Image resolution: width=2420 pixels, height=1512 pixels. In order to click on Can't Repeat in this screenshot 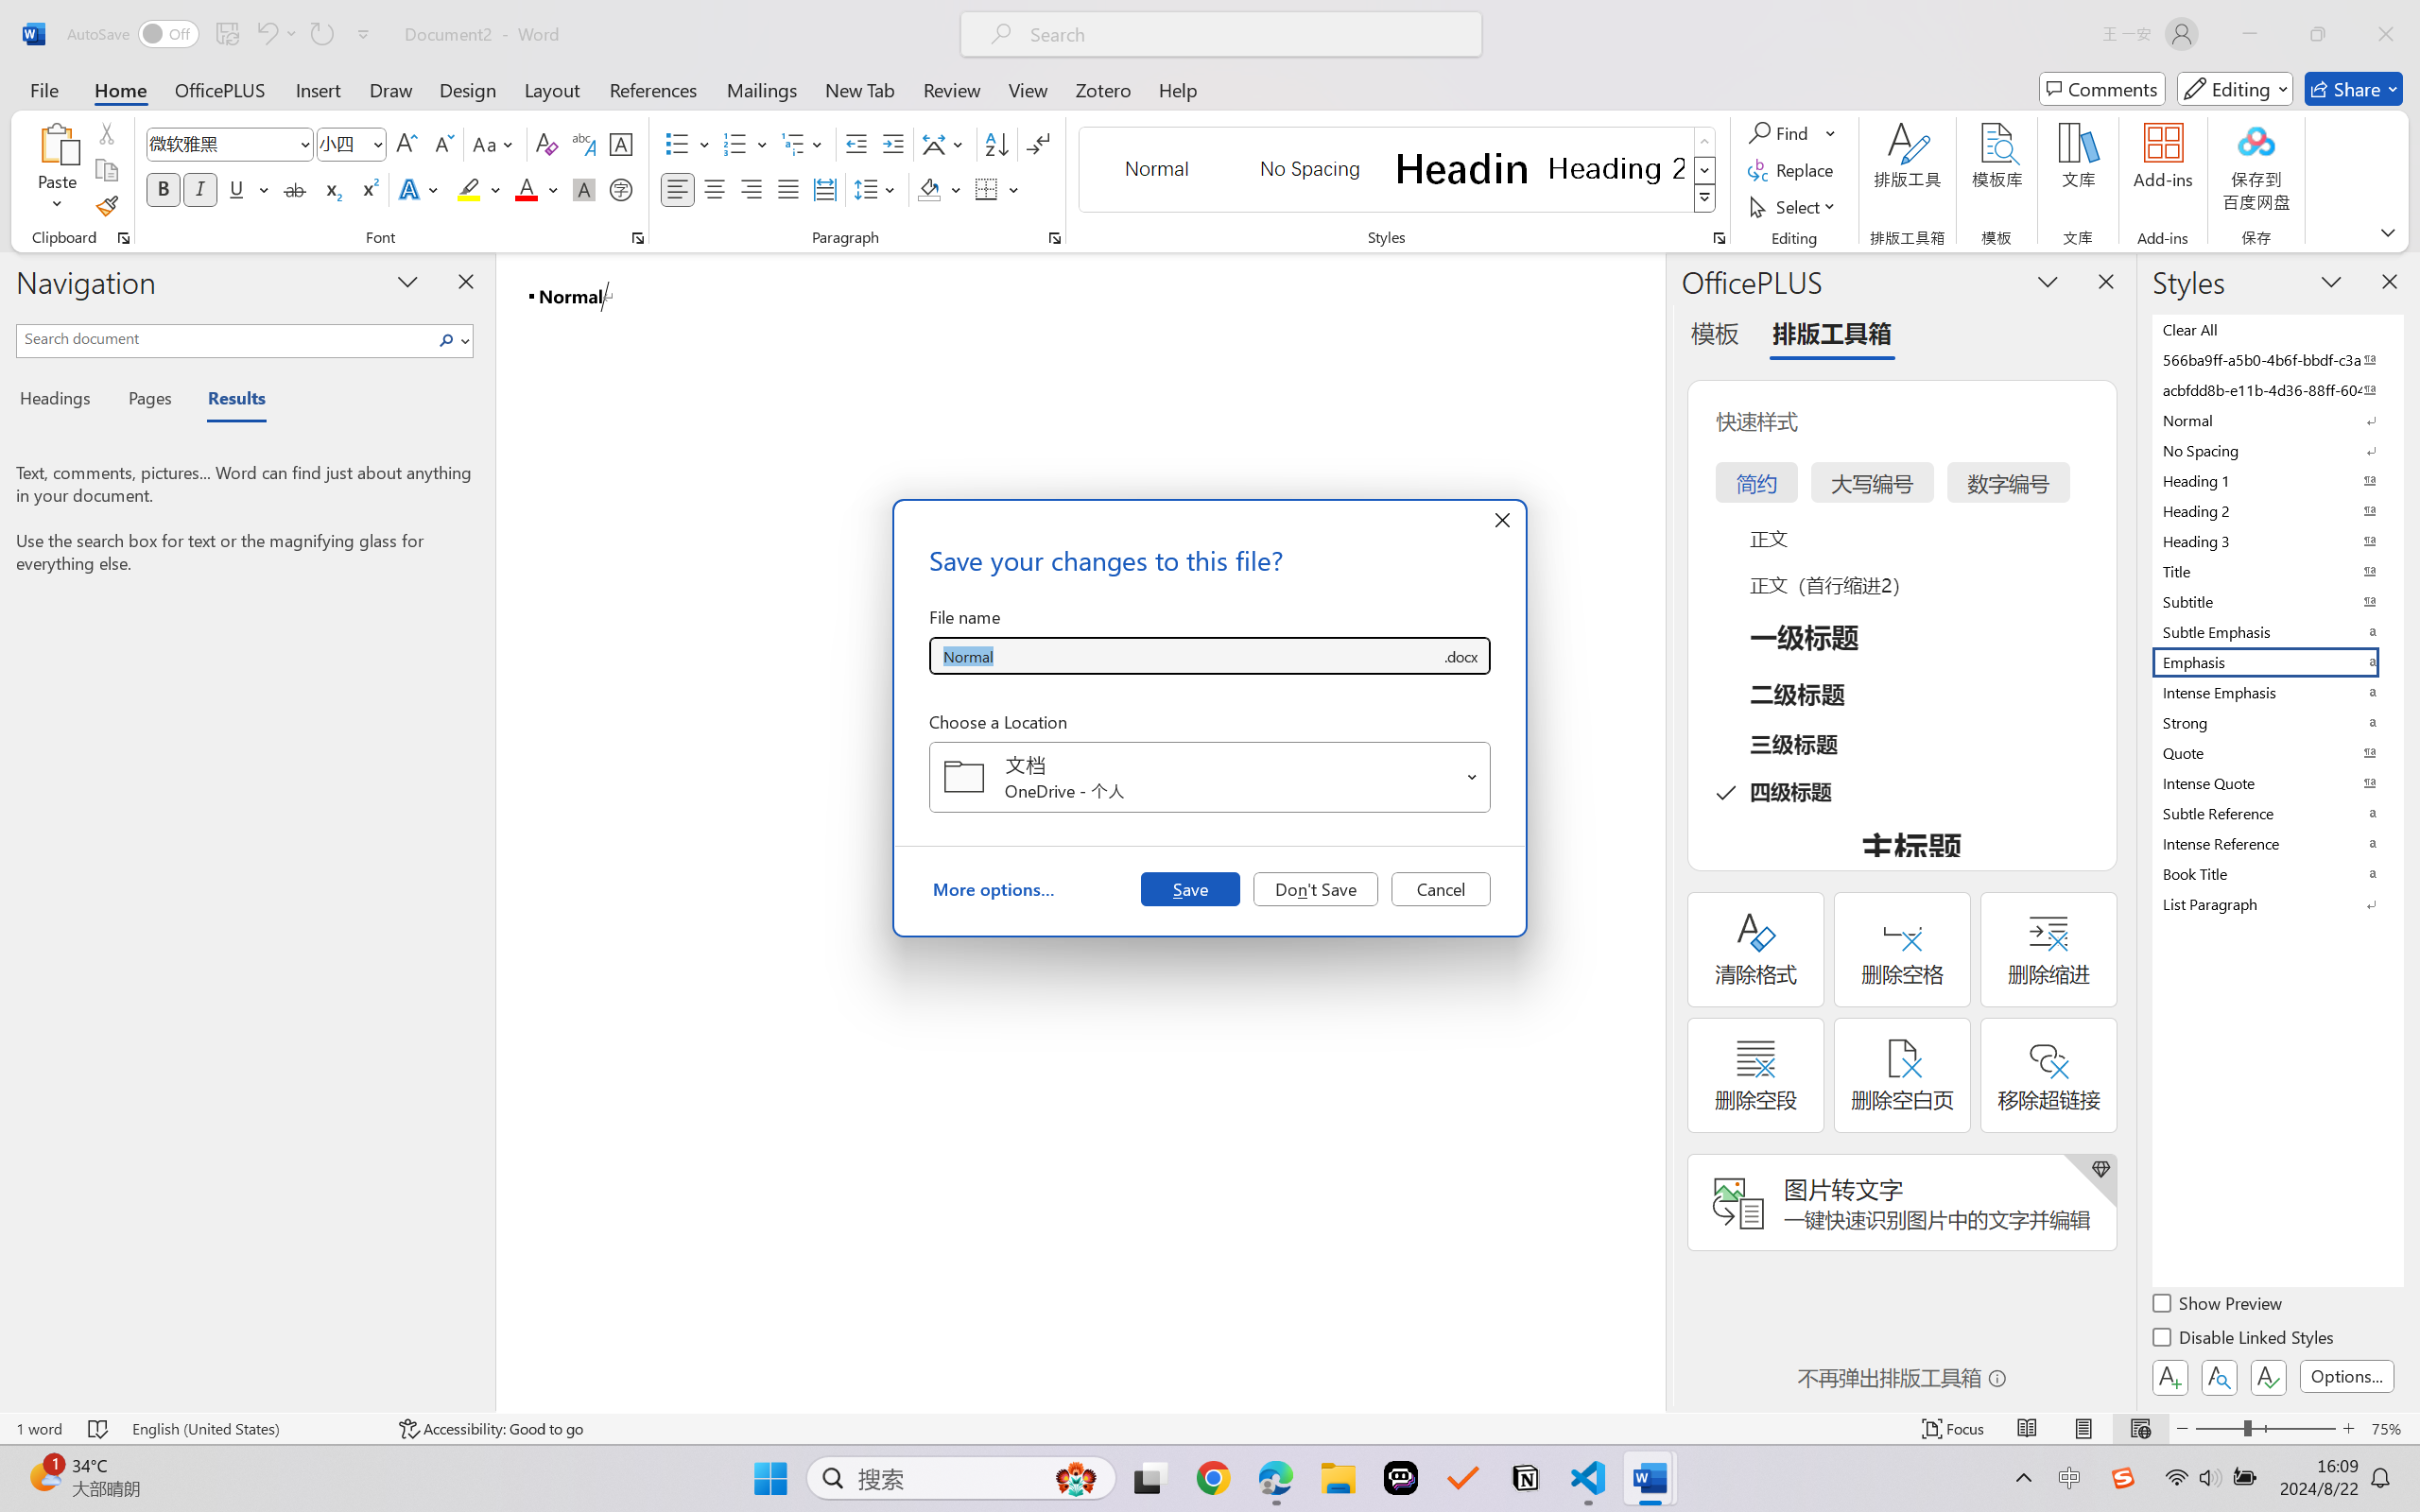, I will do `click(321, 34)`.